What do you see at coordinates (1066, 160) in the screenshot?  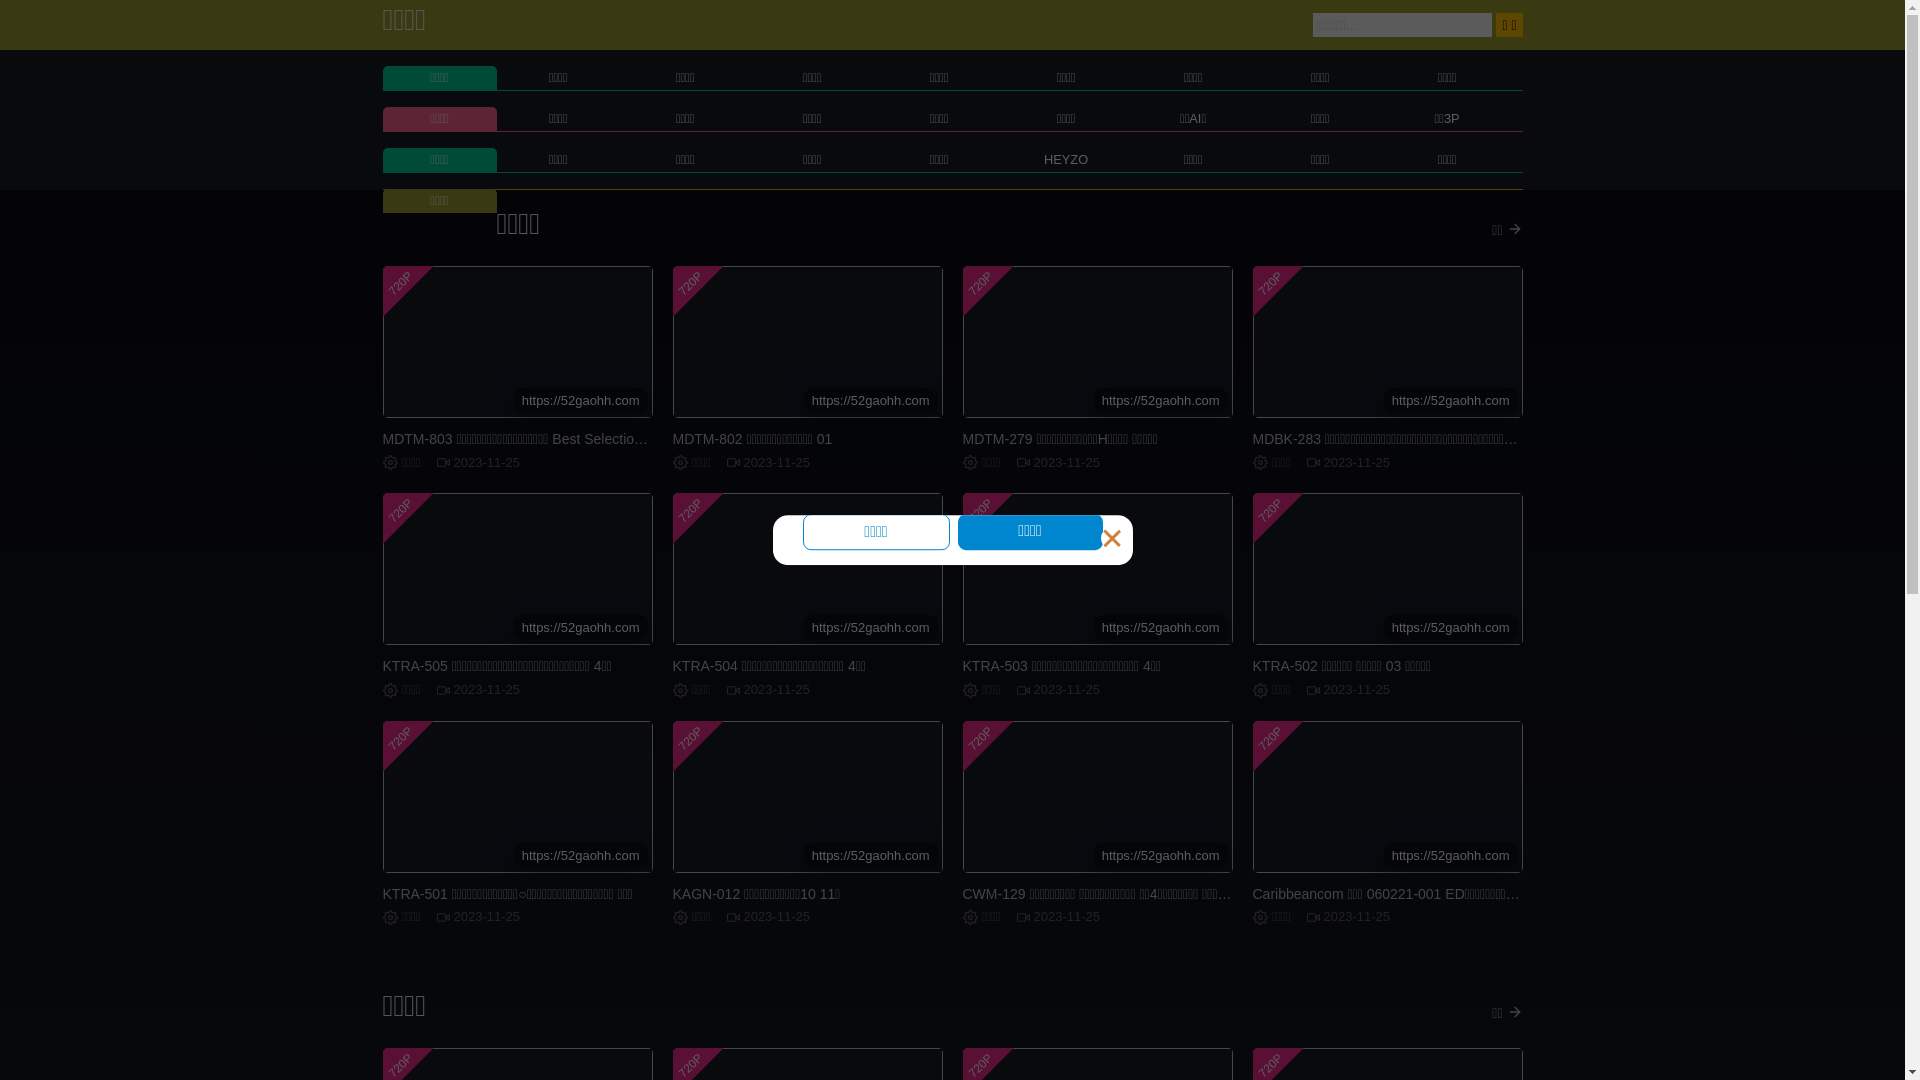 I see `HEYZO` at bounding box center [1066, 160].